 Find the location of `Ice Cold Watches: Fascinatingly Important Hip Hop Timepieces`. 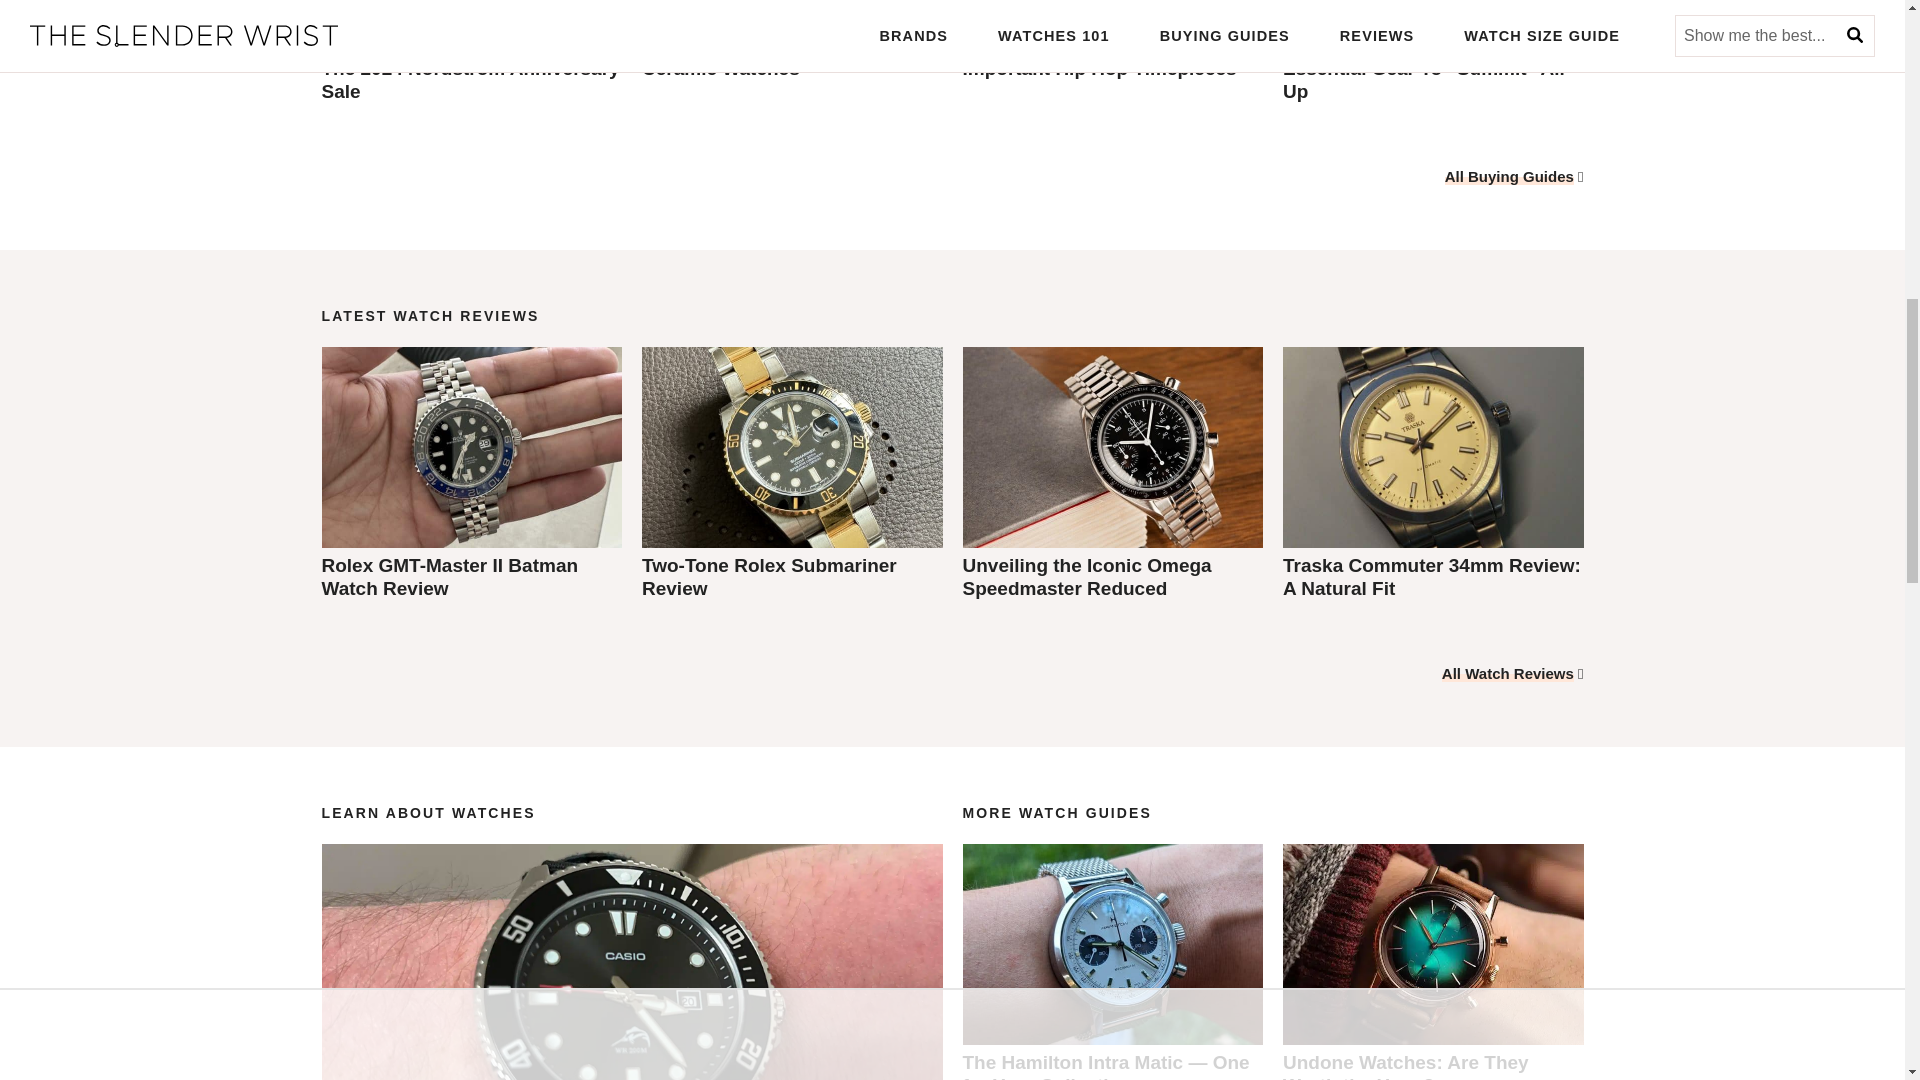

Ice Cold Watches: Fascinatingly Important Hip Hop Timepieces is located at coordinates (1106, 56).